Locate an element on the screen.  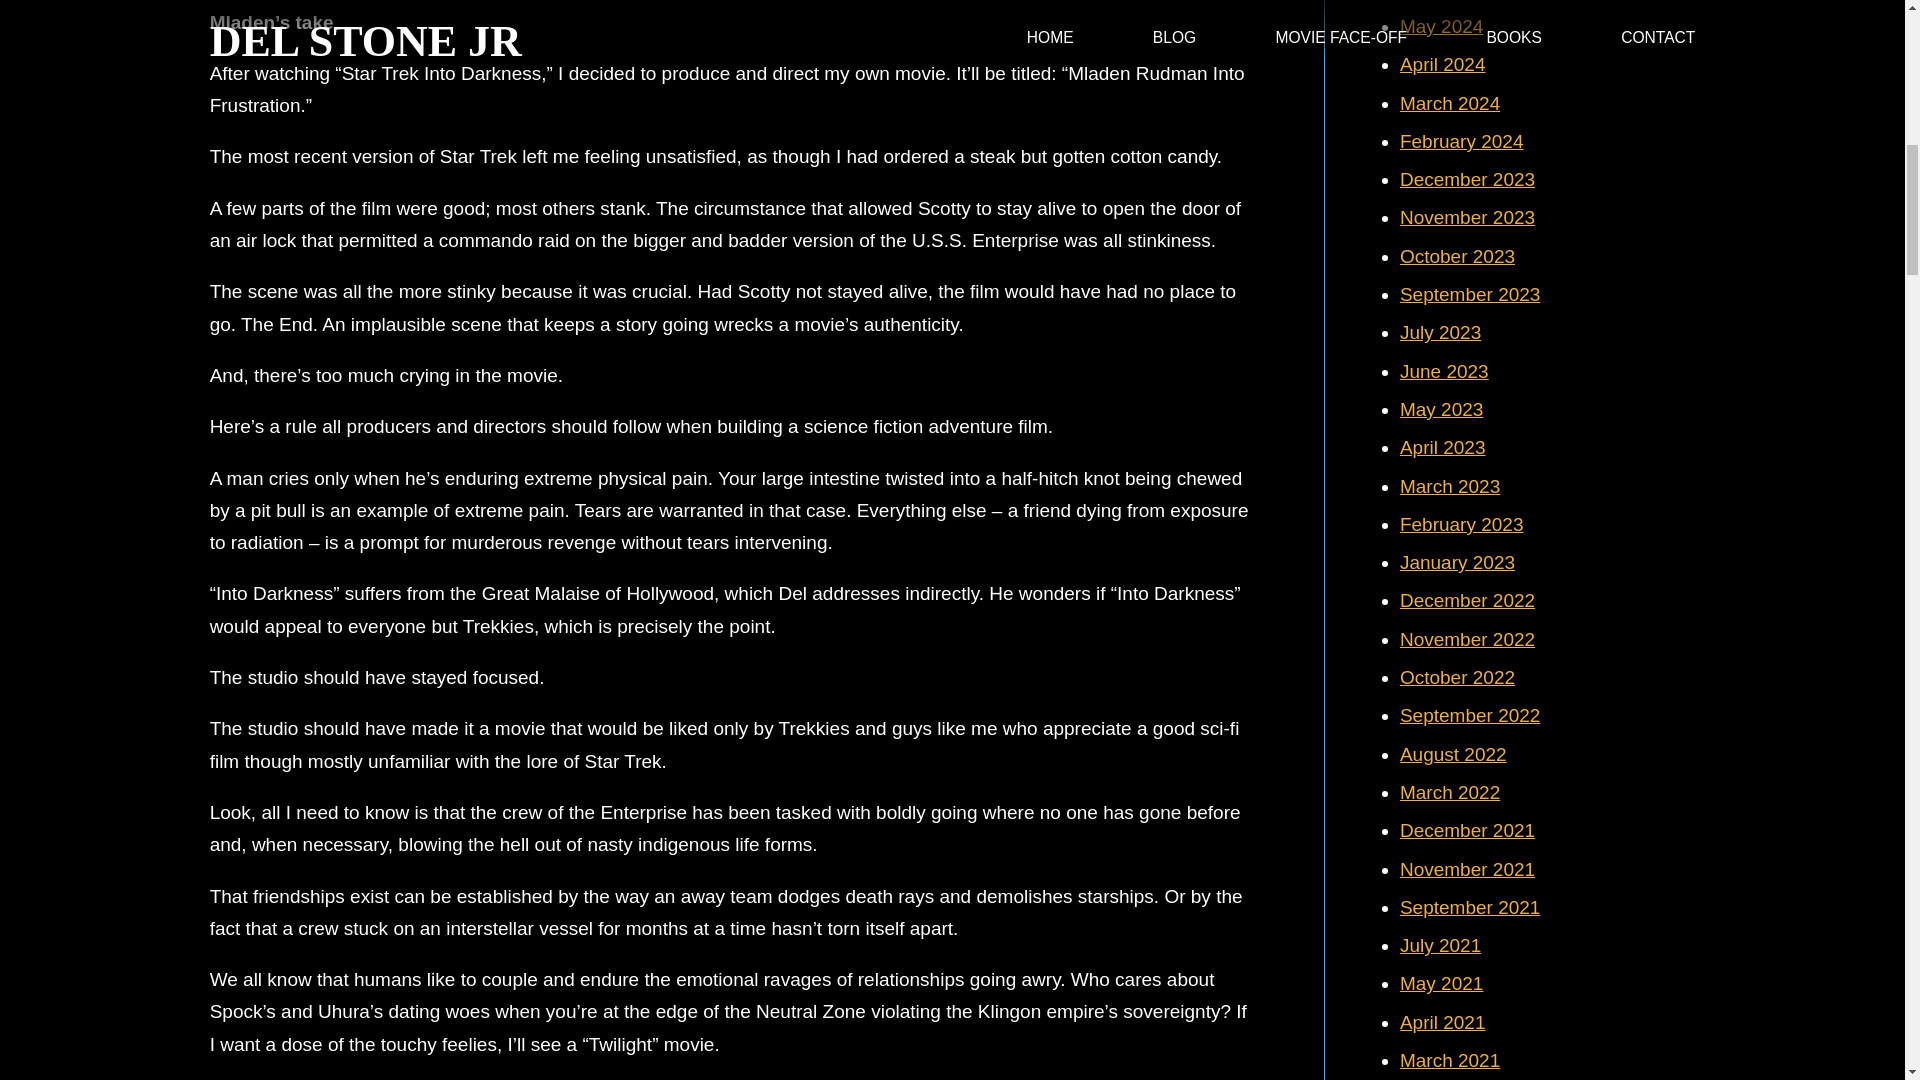
February 2024 is located at coordinates (1462, 141).